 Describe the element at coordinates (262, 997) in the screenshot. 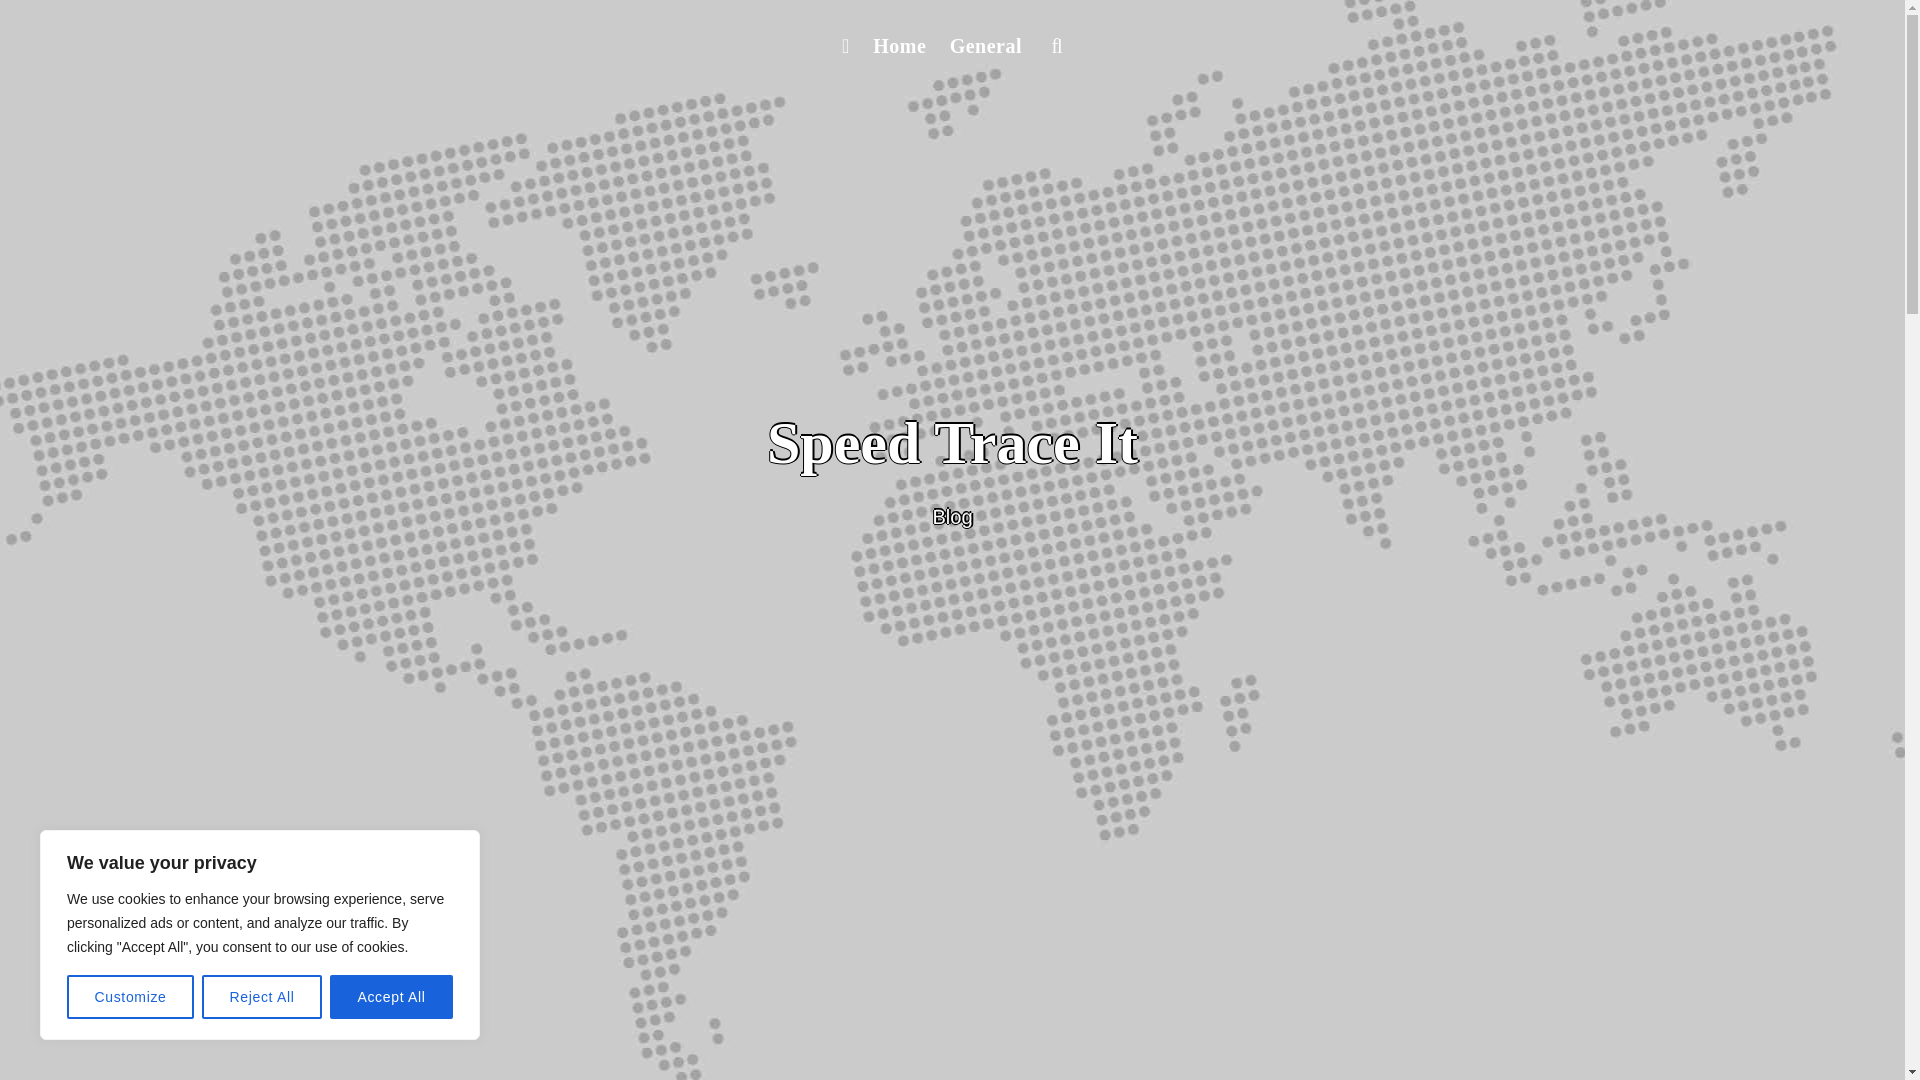

I see `Reject All` at that location.